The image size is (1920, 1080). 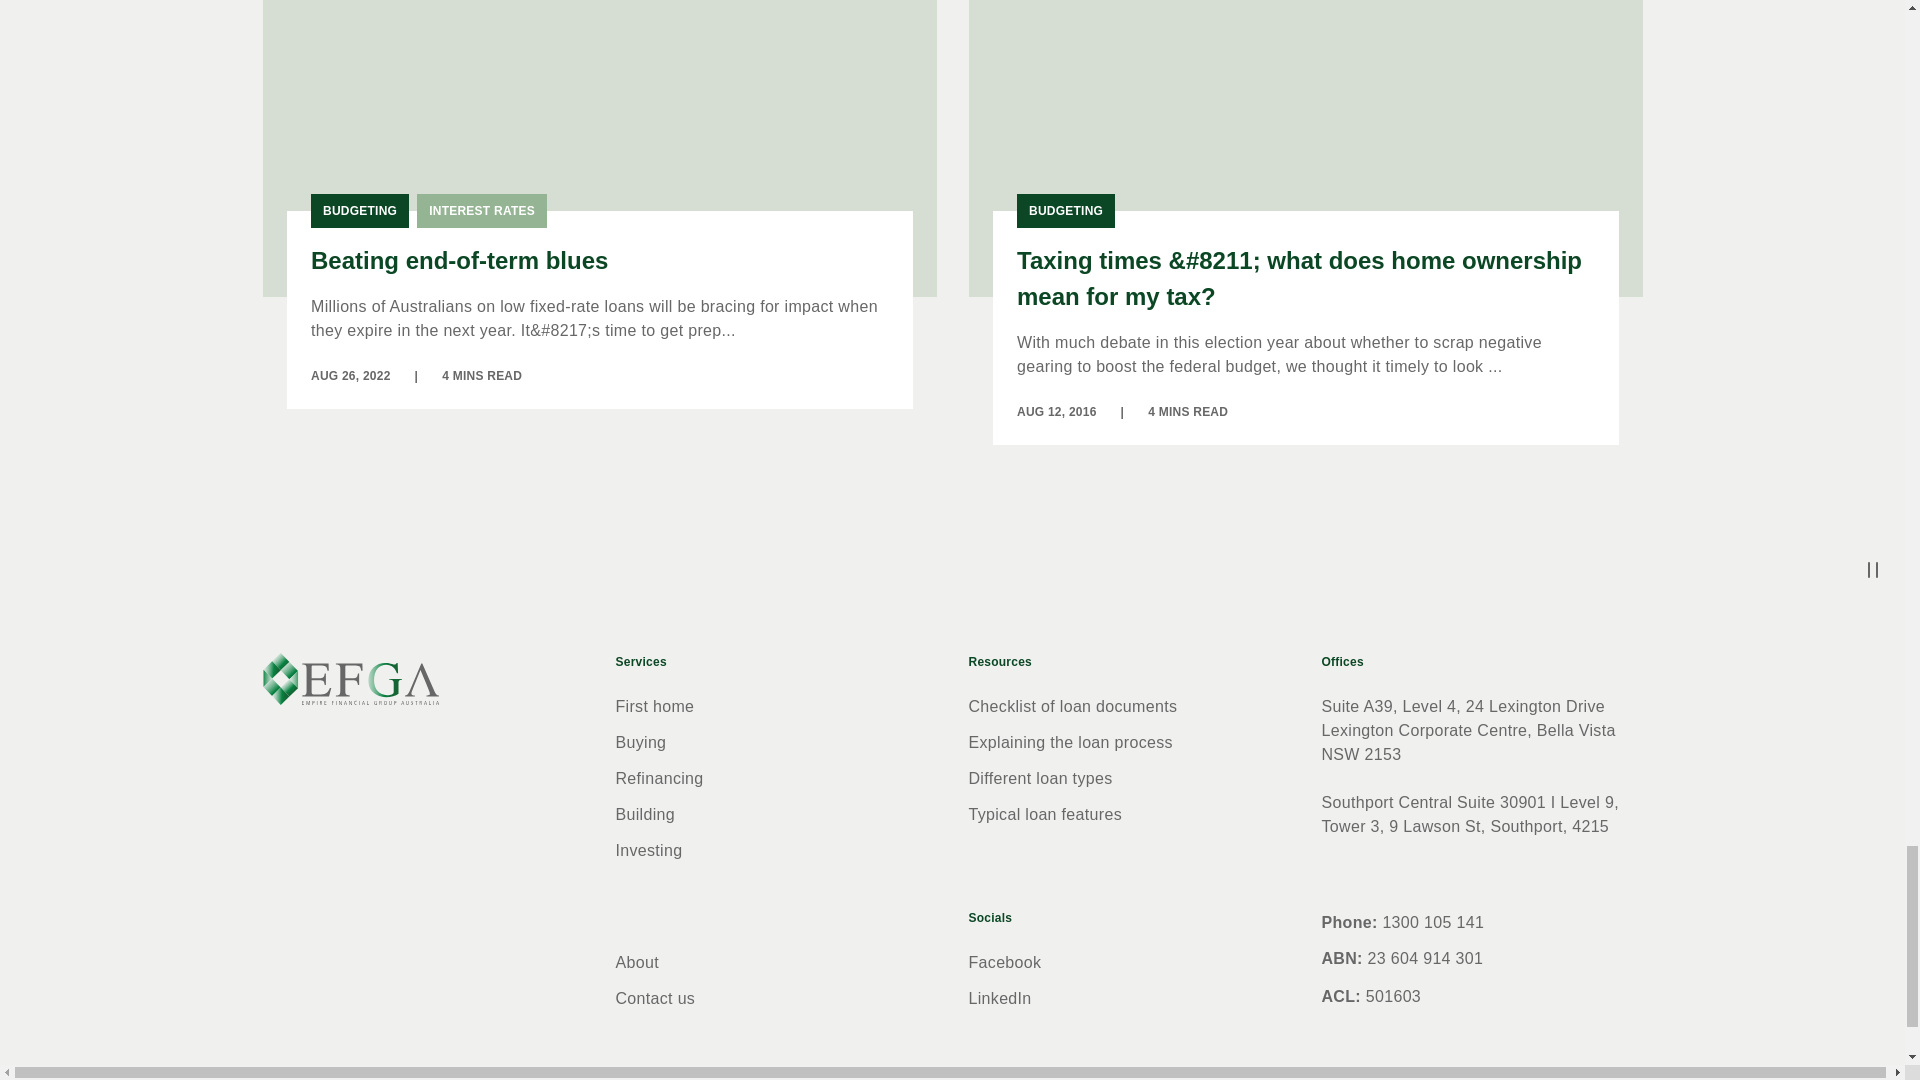 I want to click on Contact us, so click(x=656, y=999).